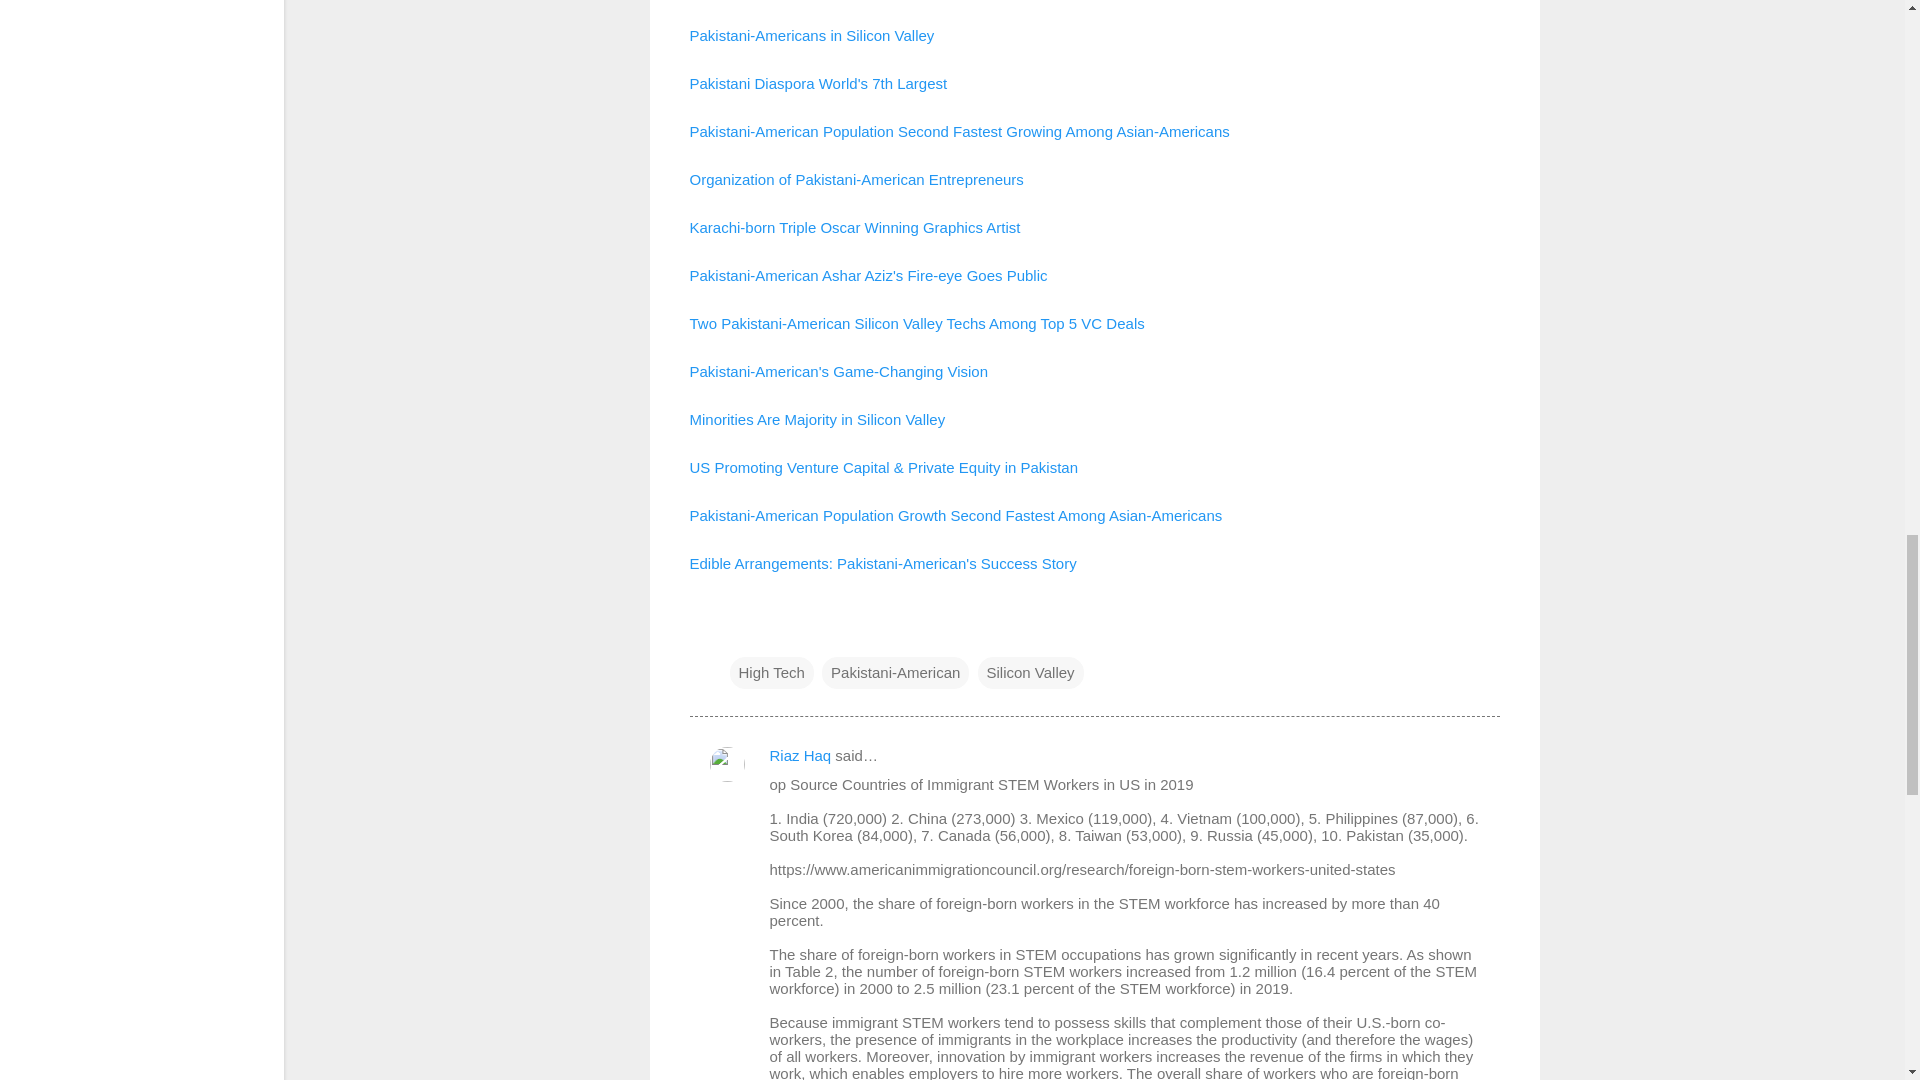 The width and height of the screenshot is (1920, 1080). What do you see at coordinates (856, 178) in the screenshot?
I see `Organization of Pakistani-American Entrepreneurs` at bounding box center [856, 178].